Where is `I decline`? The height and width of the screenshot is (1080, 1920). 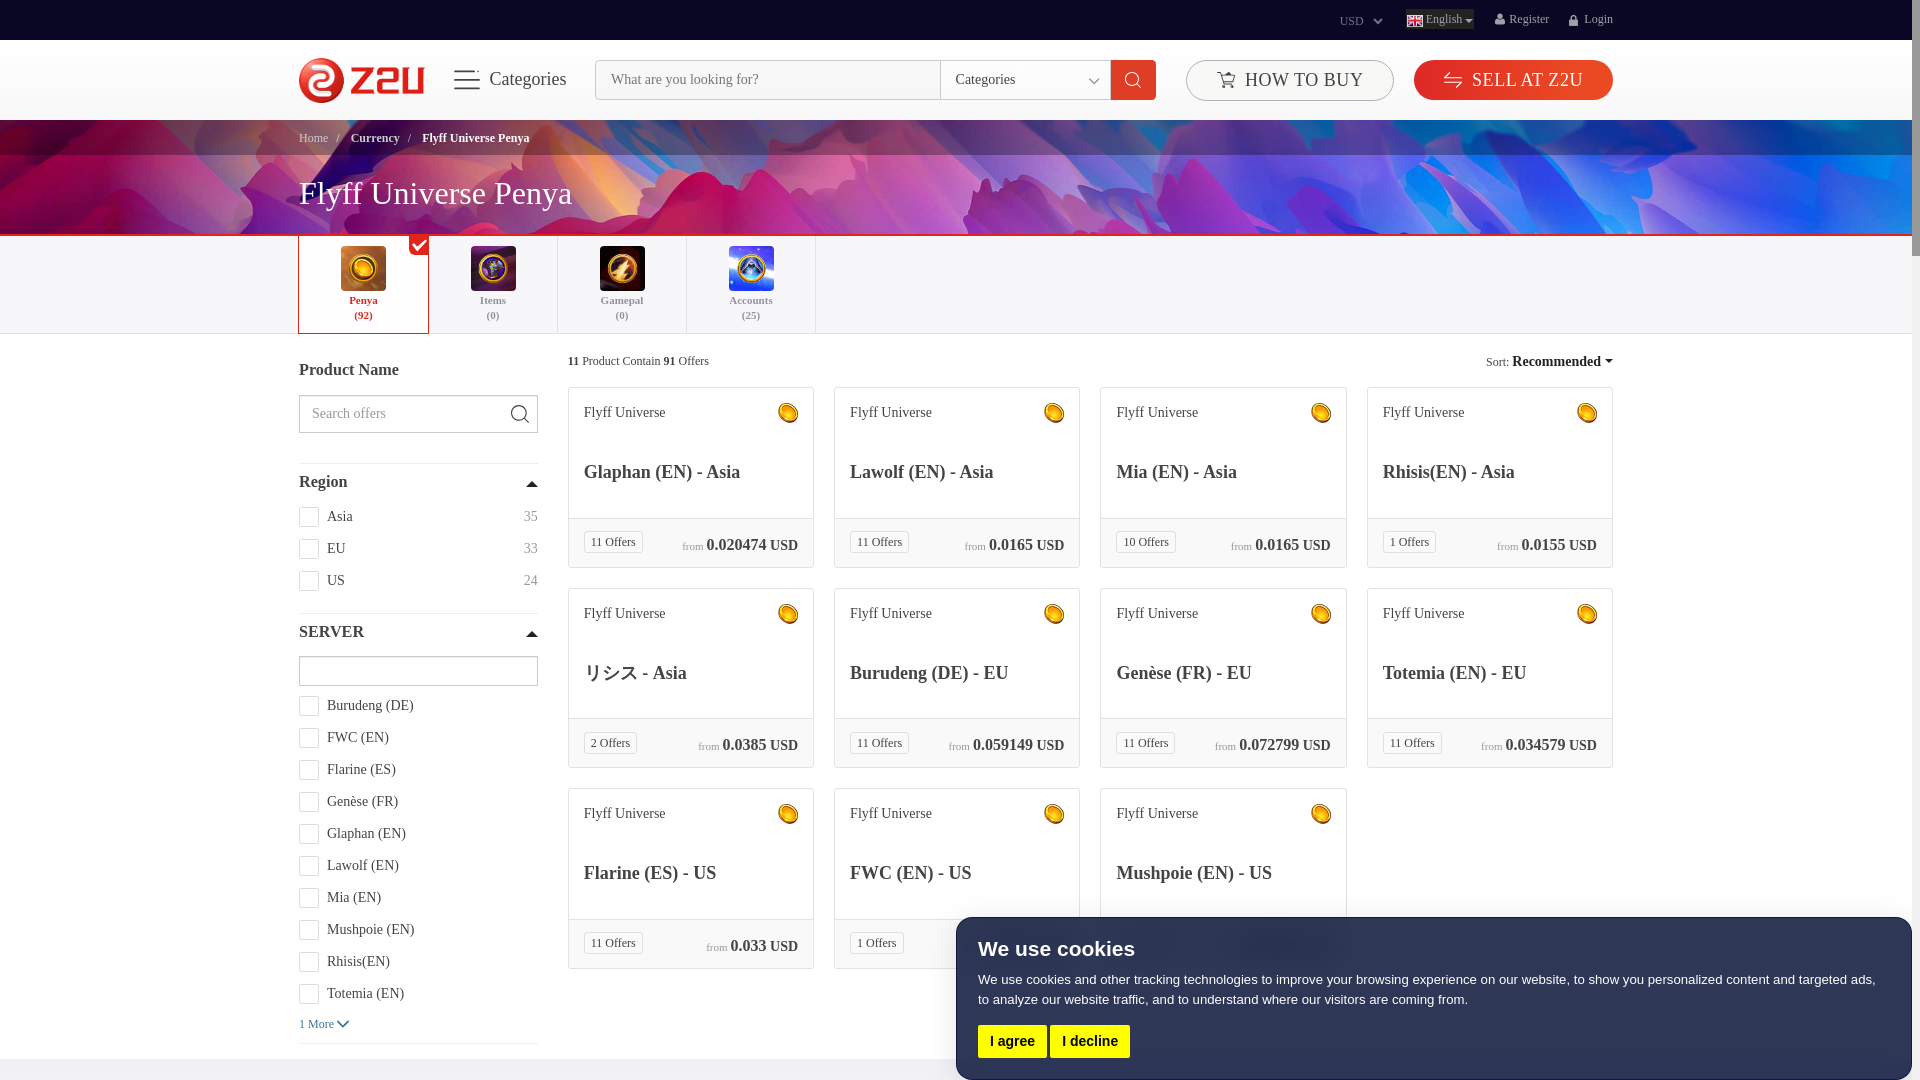
I decline is located at coordinates (1090, 1041).